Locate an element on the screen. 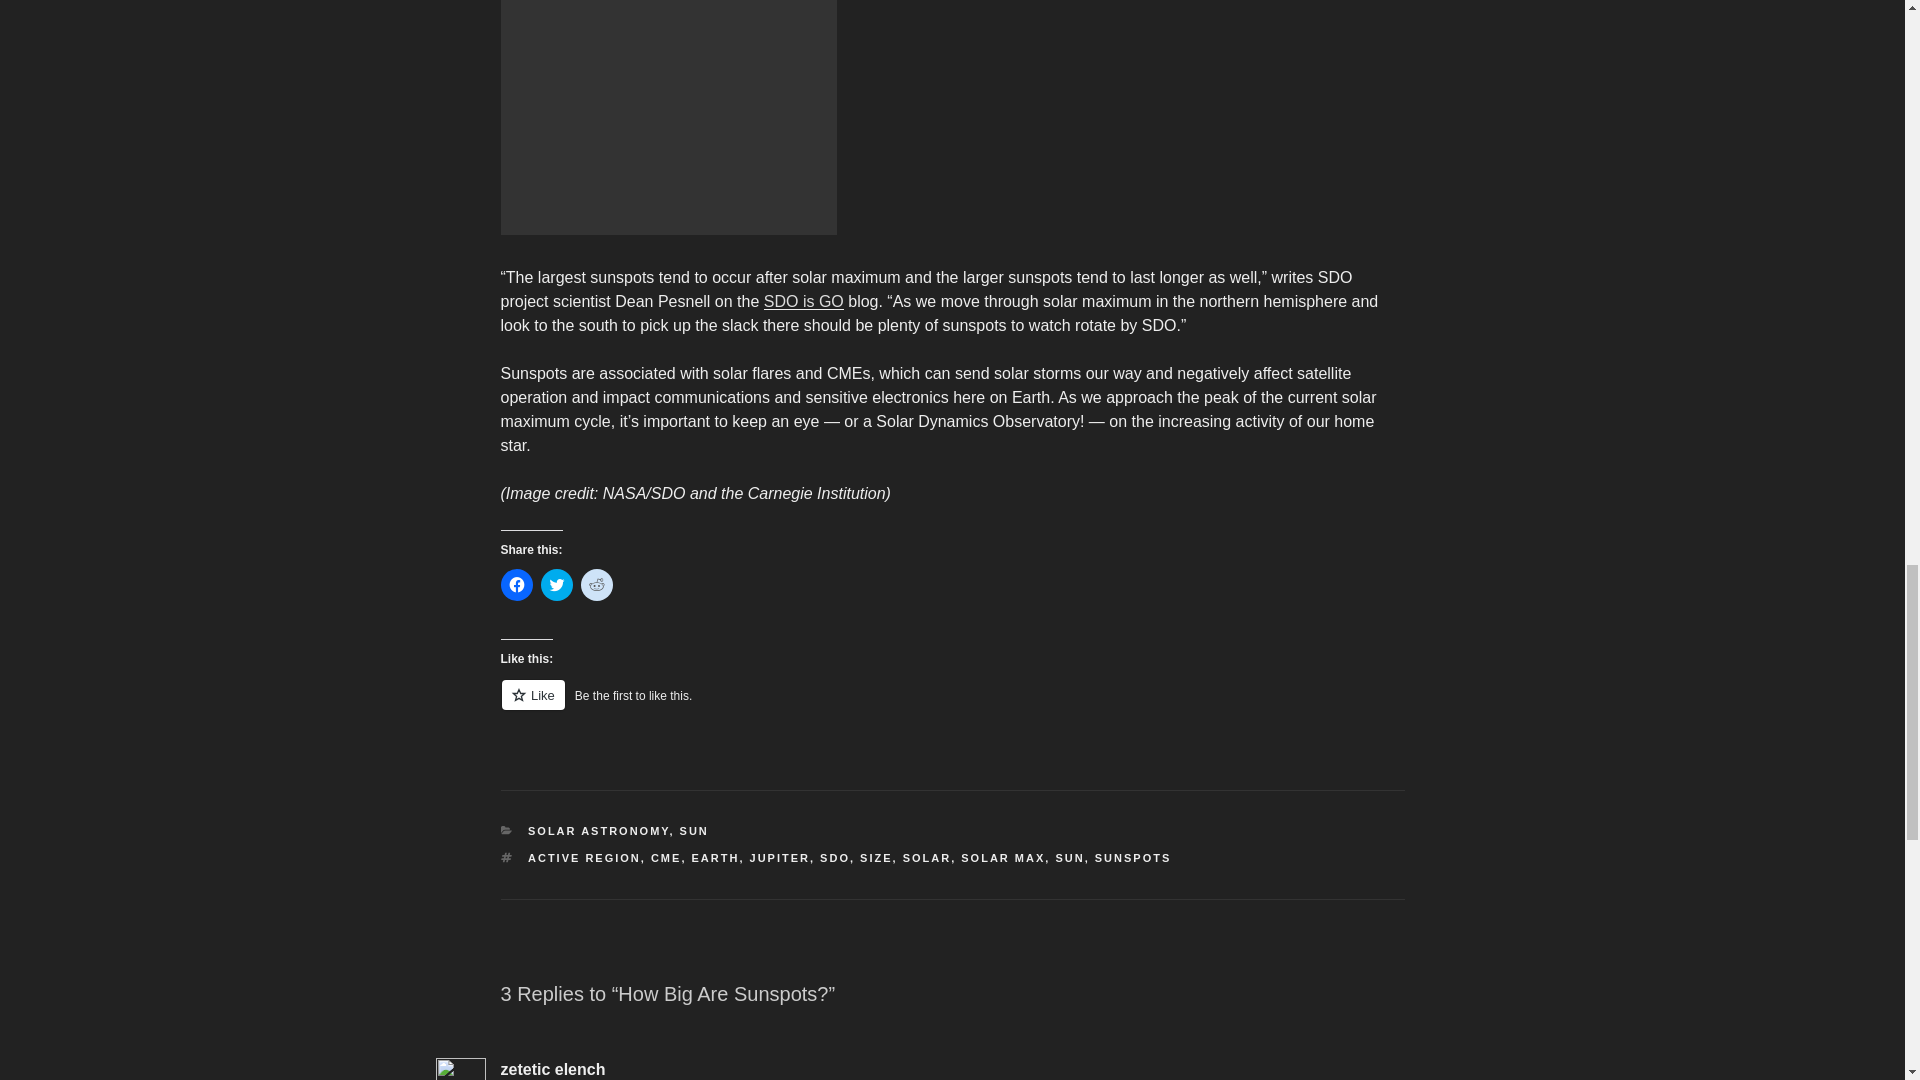  CME is located at coordinates (666, 858).